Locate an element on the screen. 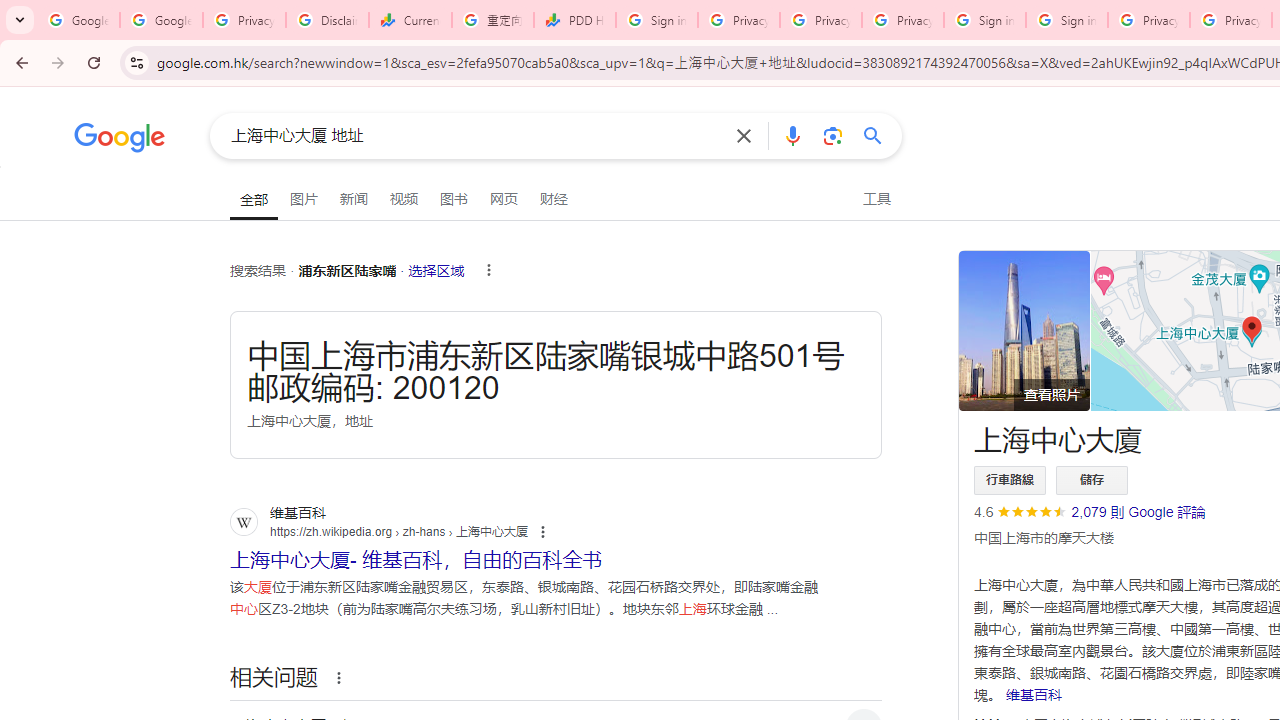  PDD Holdings Inc - ADR (PDD) Price & News - Google Finance is located at coordinates (574, 20).